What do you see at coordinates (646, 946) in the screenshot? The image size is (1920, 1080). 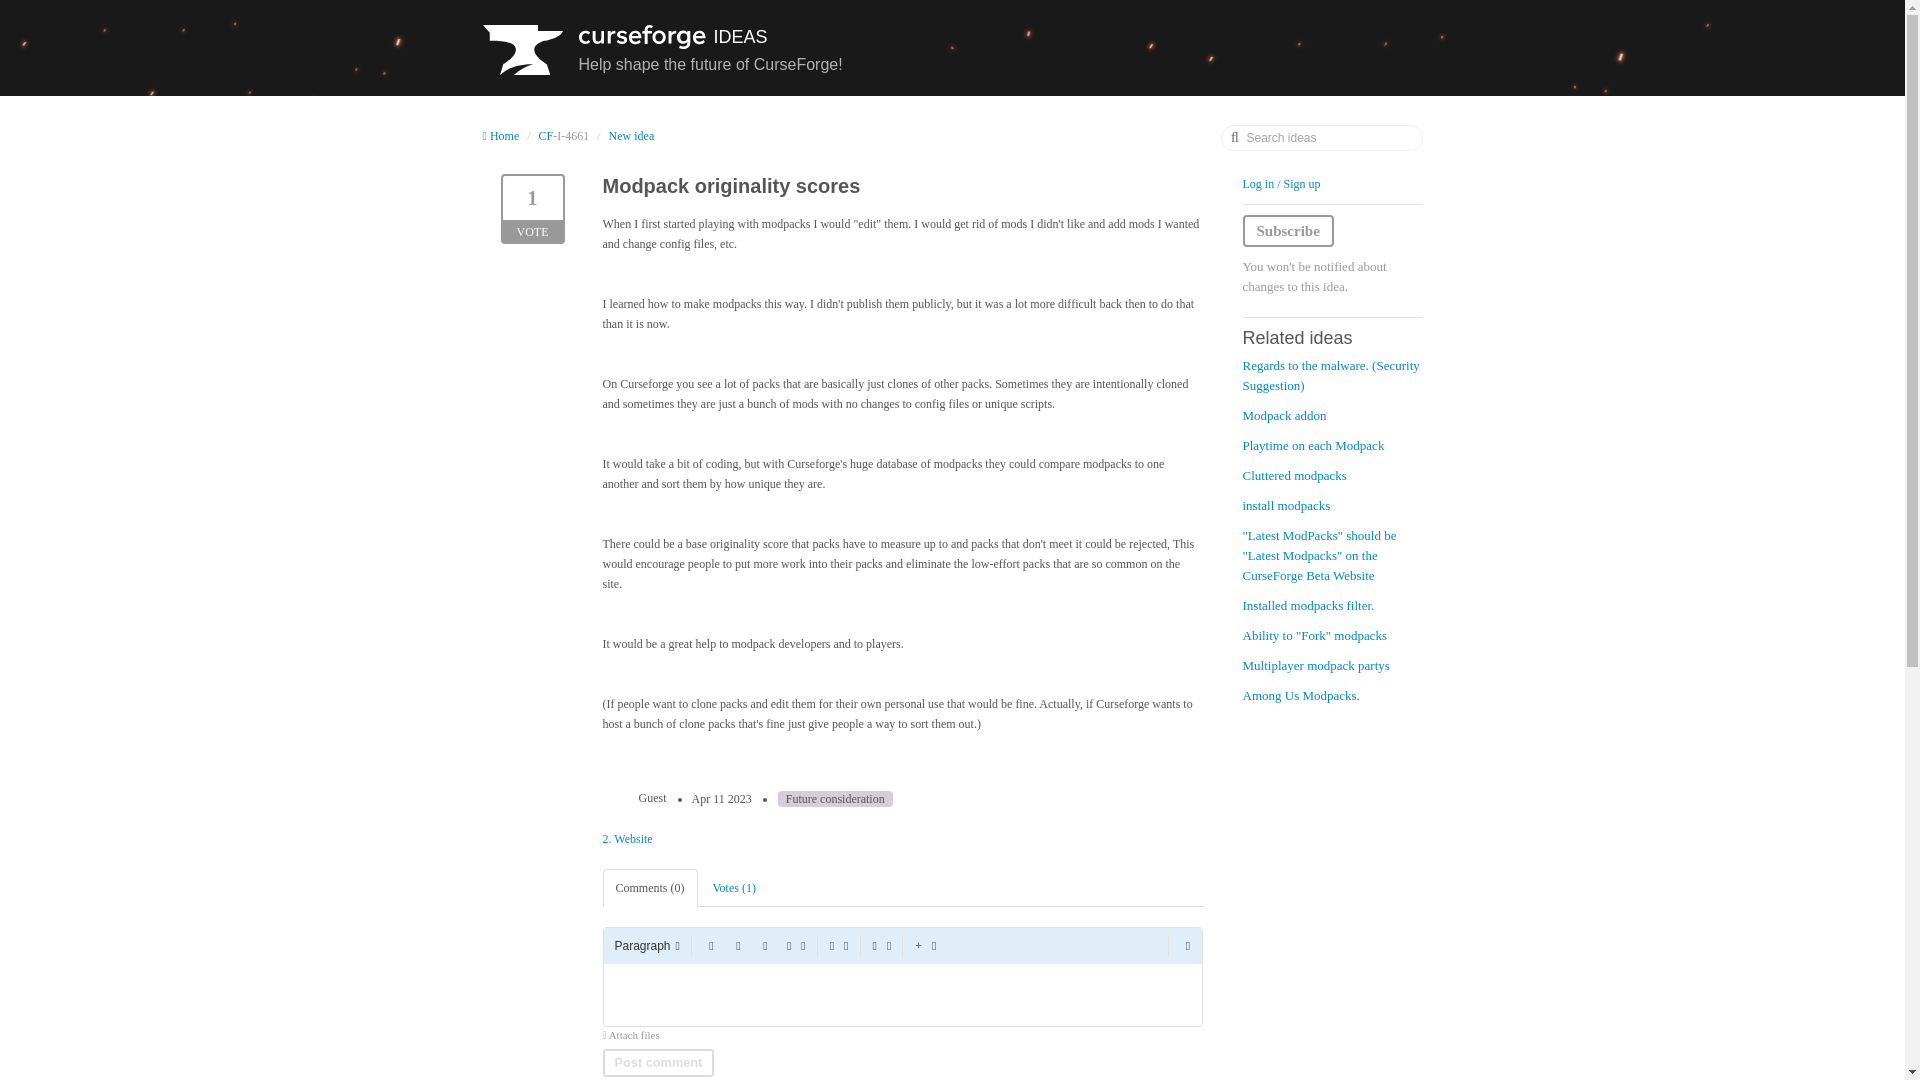 I see `Post comment` at bounding box center [646, 946].